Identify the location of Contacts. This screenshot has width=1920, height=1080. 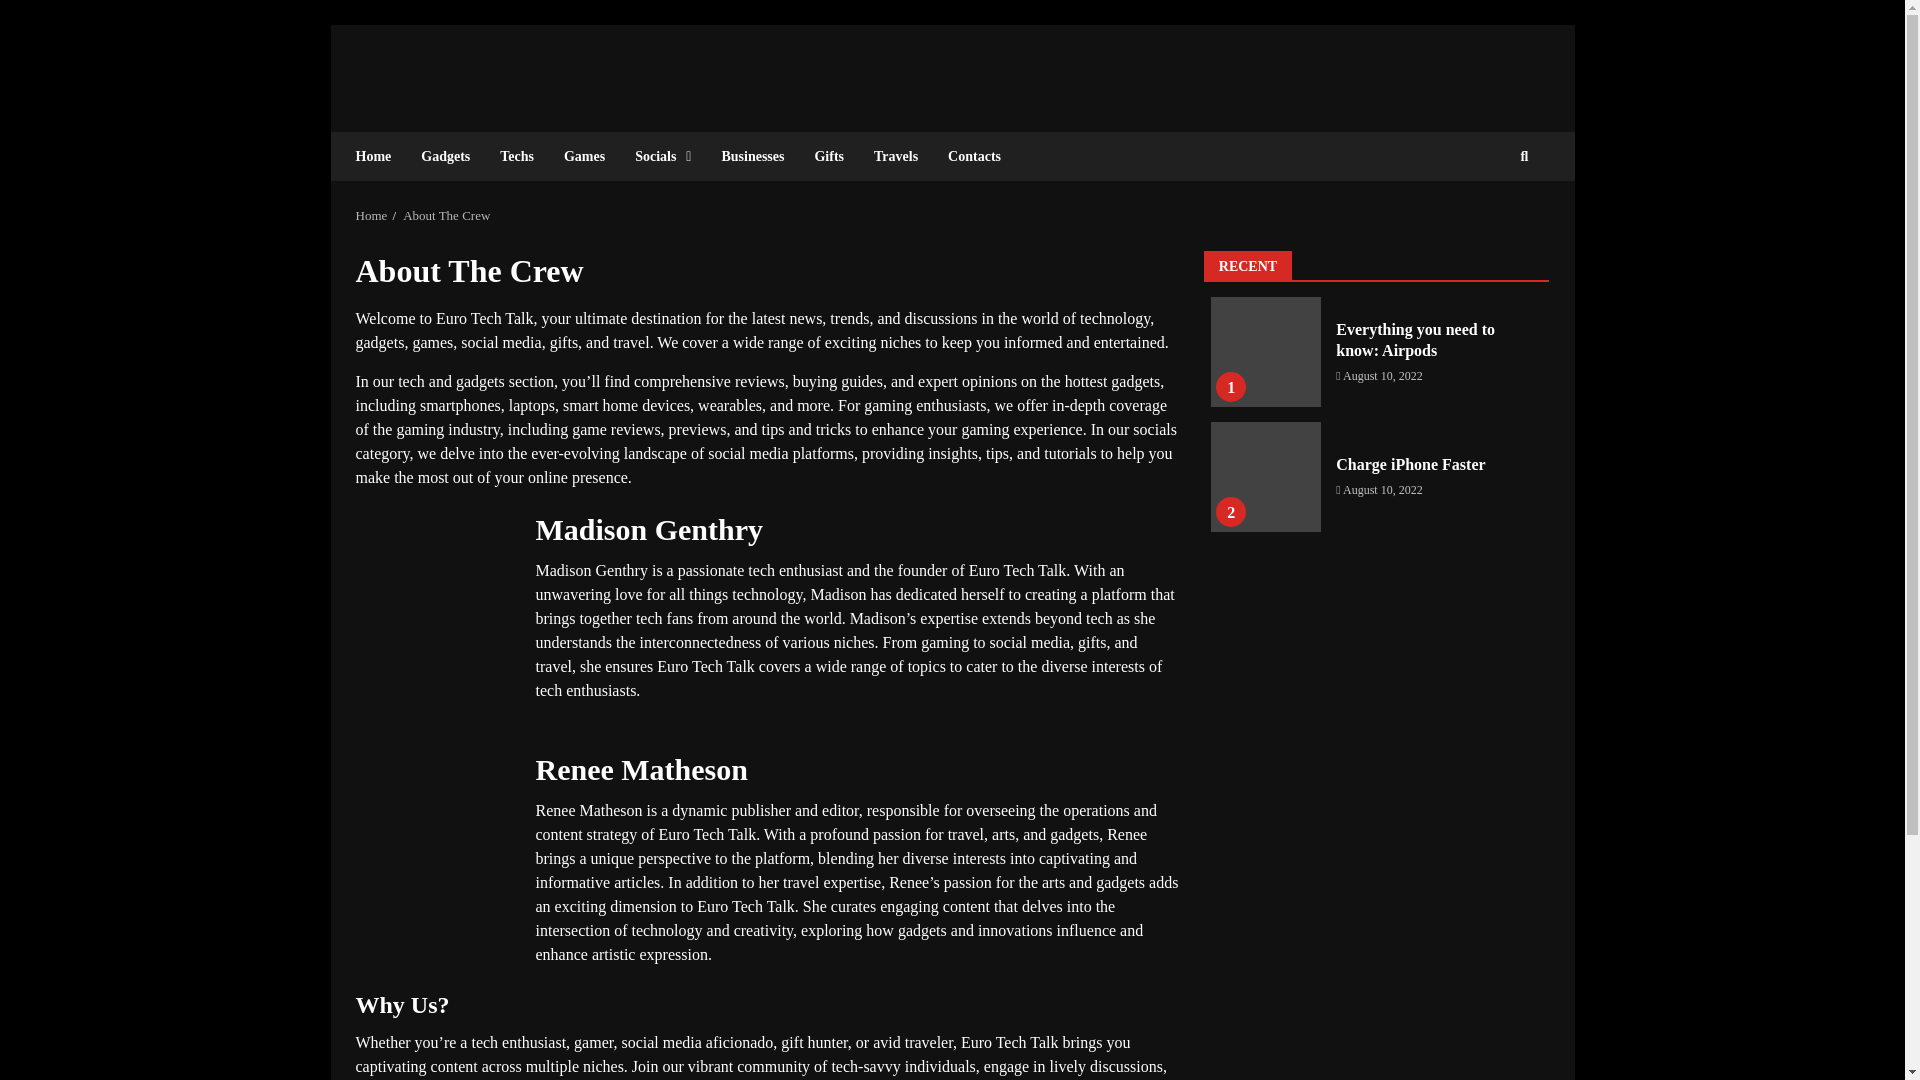
(966, 156).